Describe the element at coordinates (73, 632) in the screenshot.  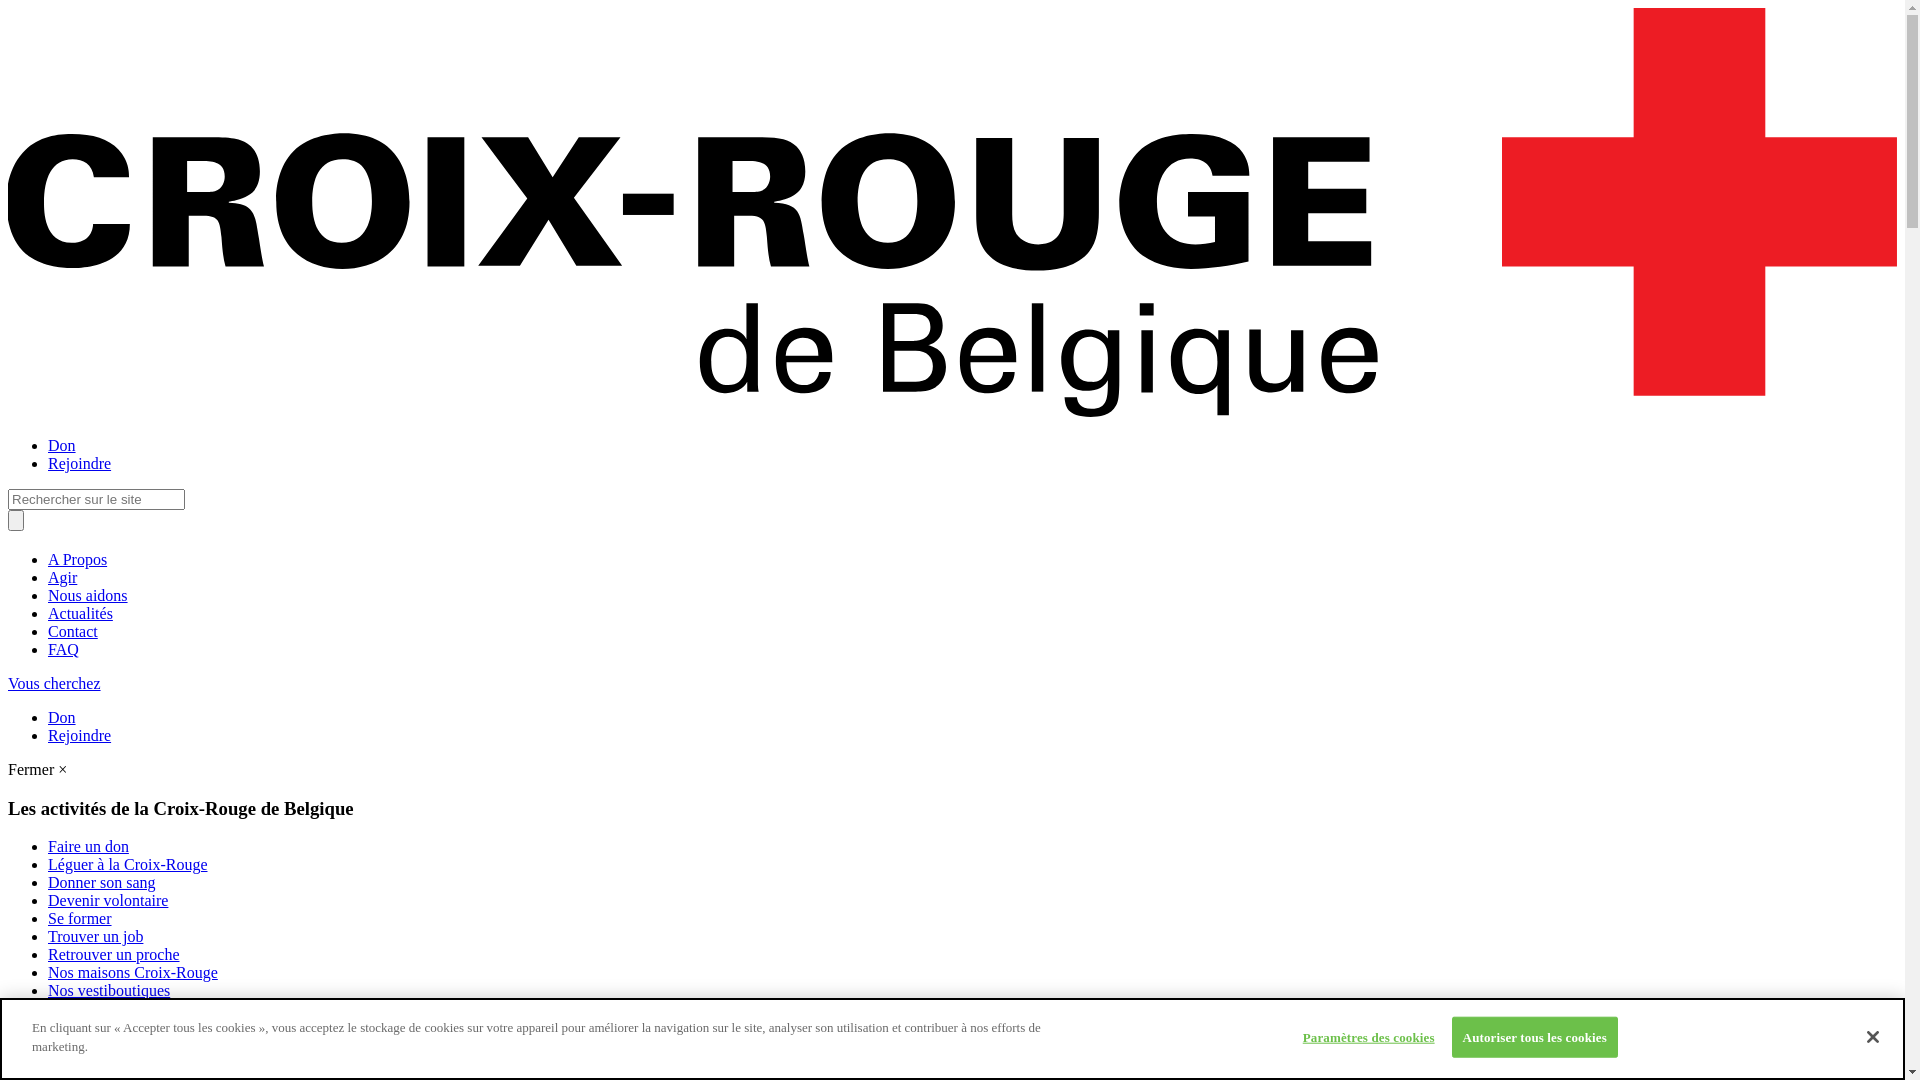
I see `Contact` at that location.